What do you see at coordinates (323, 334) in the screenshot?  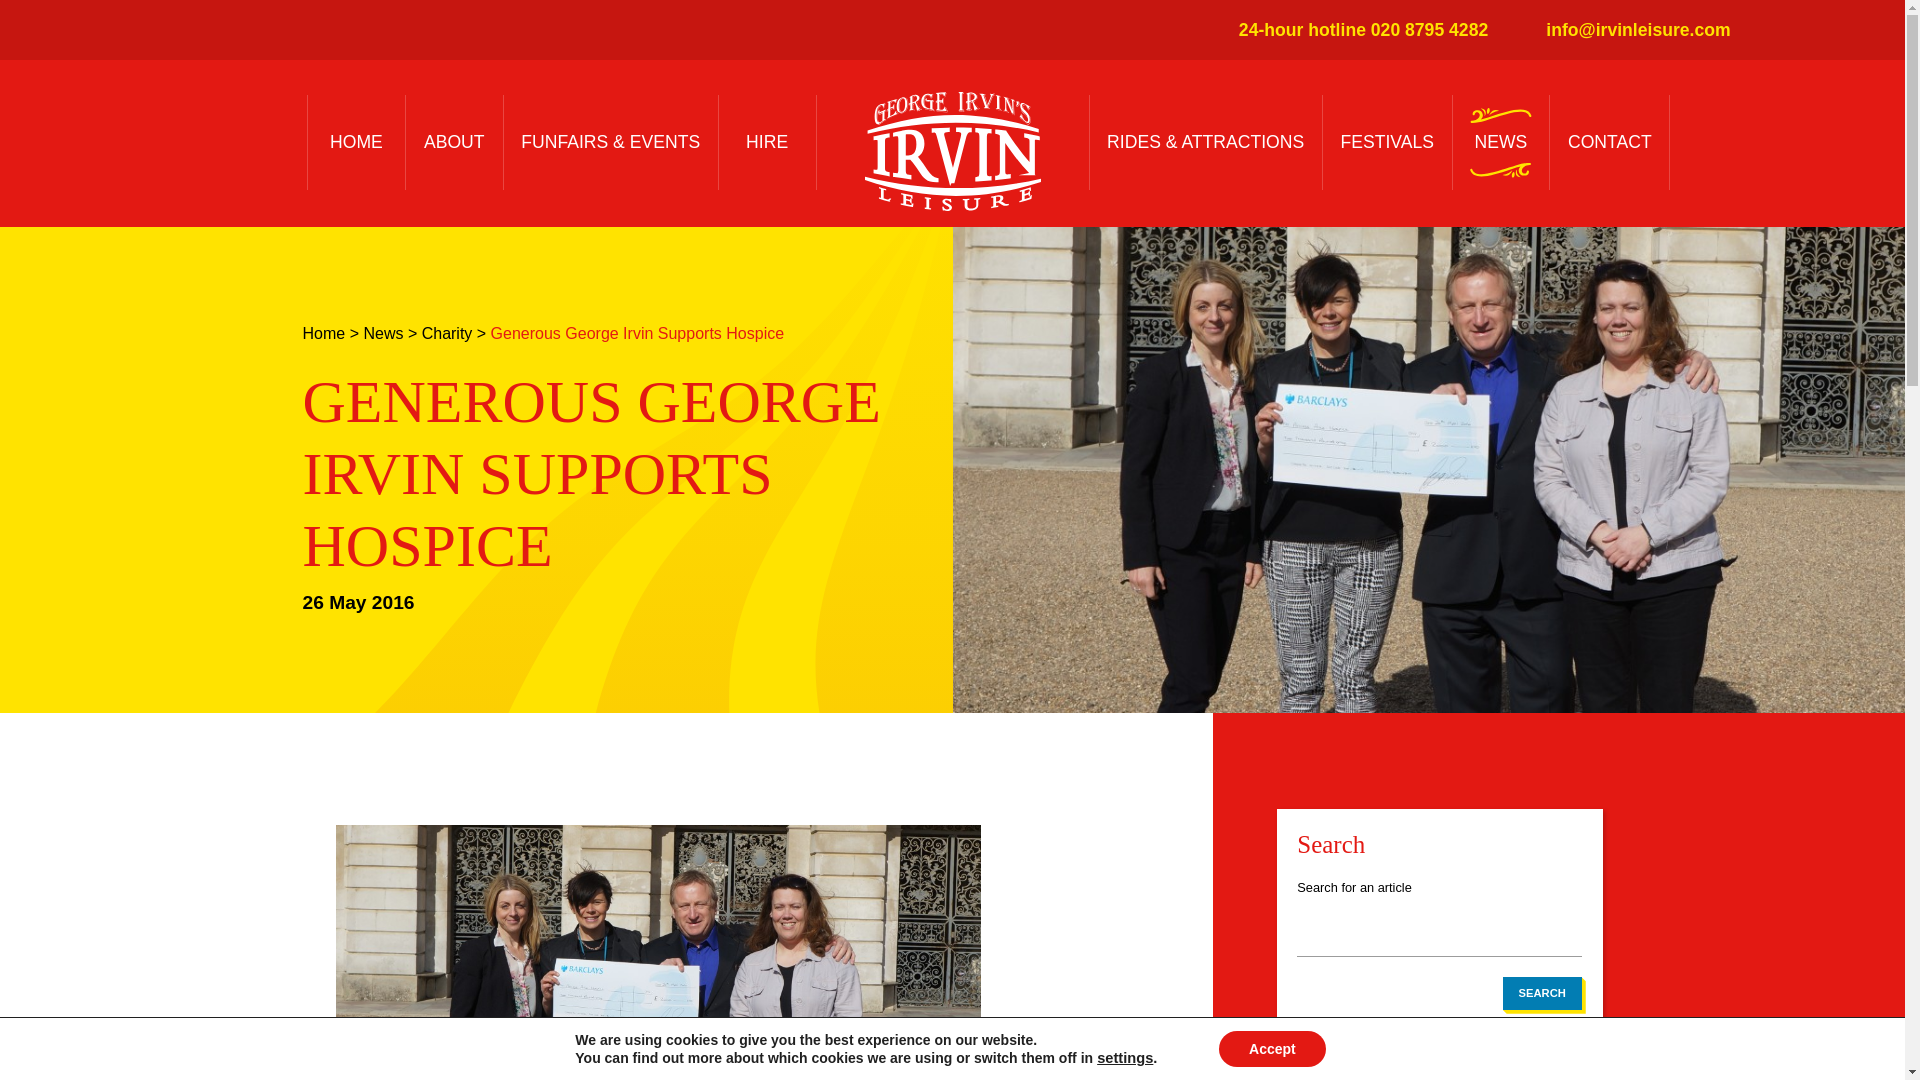 I see `Home` at bounding box center [323, 334].